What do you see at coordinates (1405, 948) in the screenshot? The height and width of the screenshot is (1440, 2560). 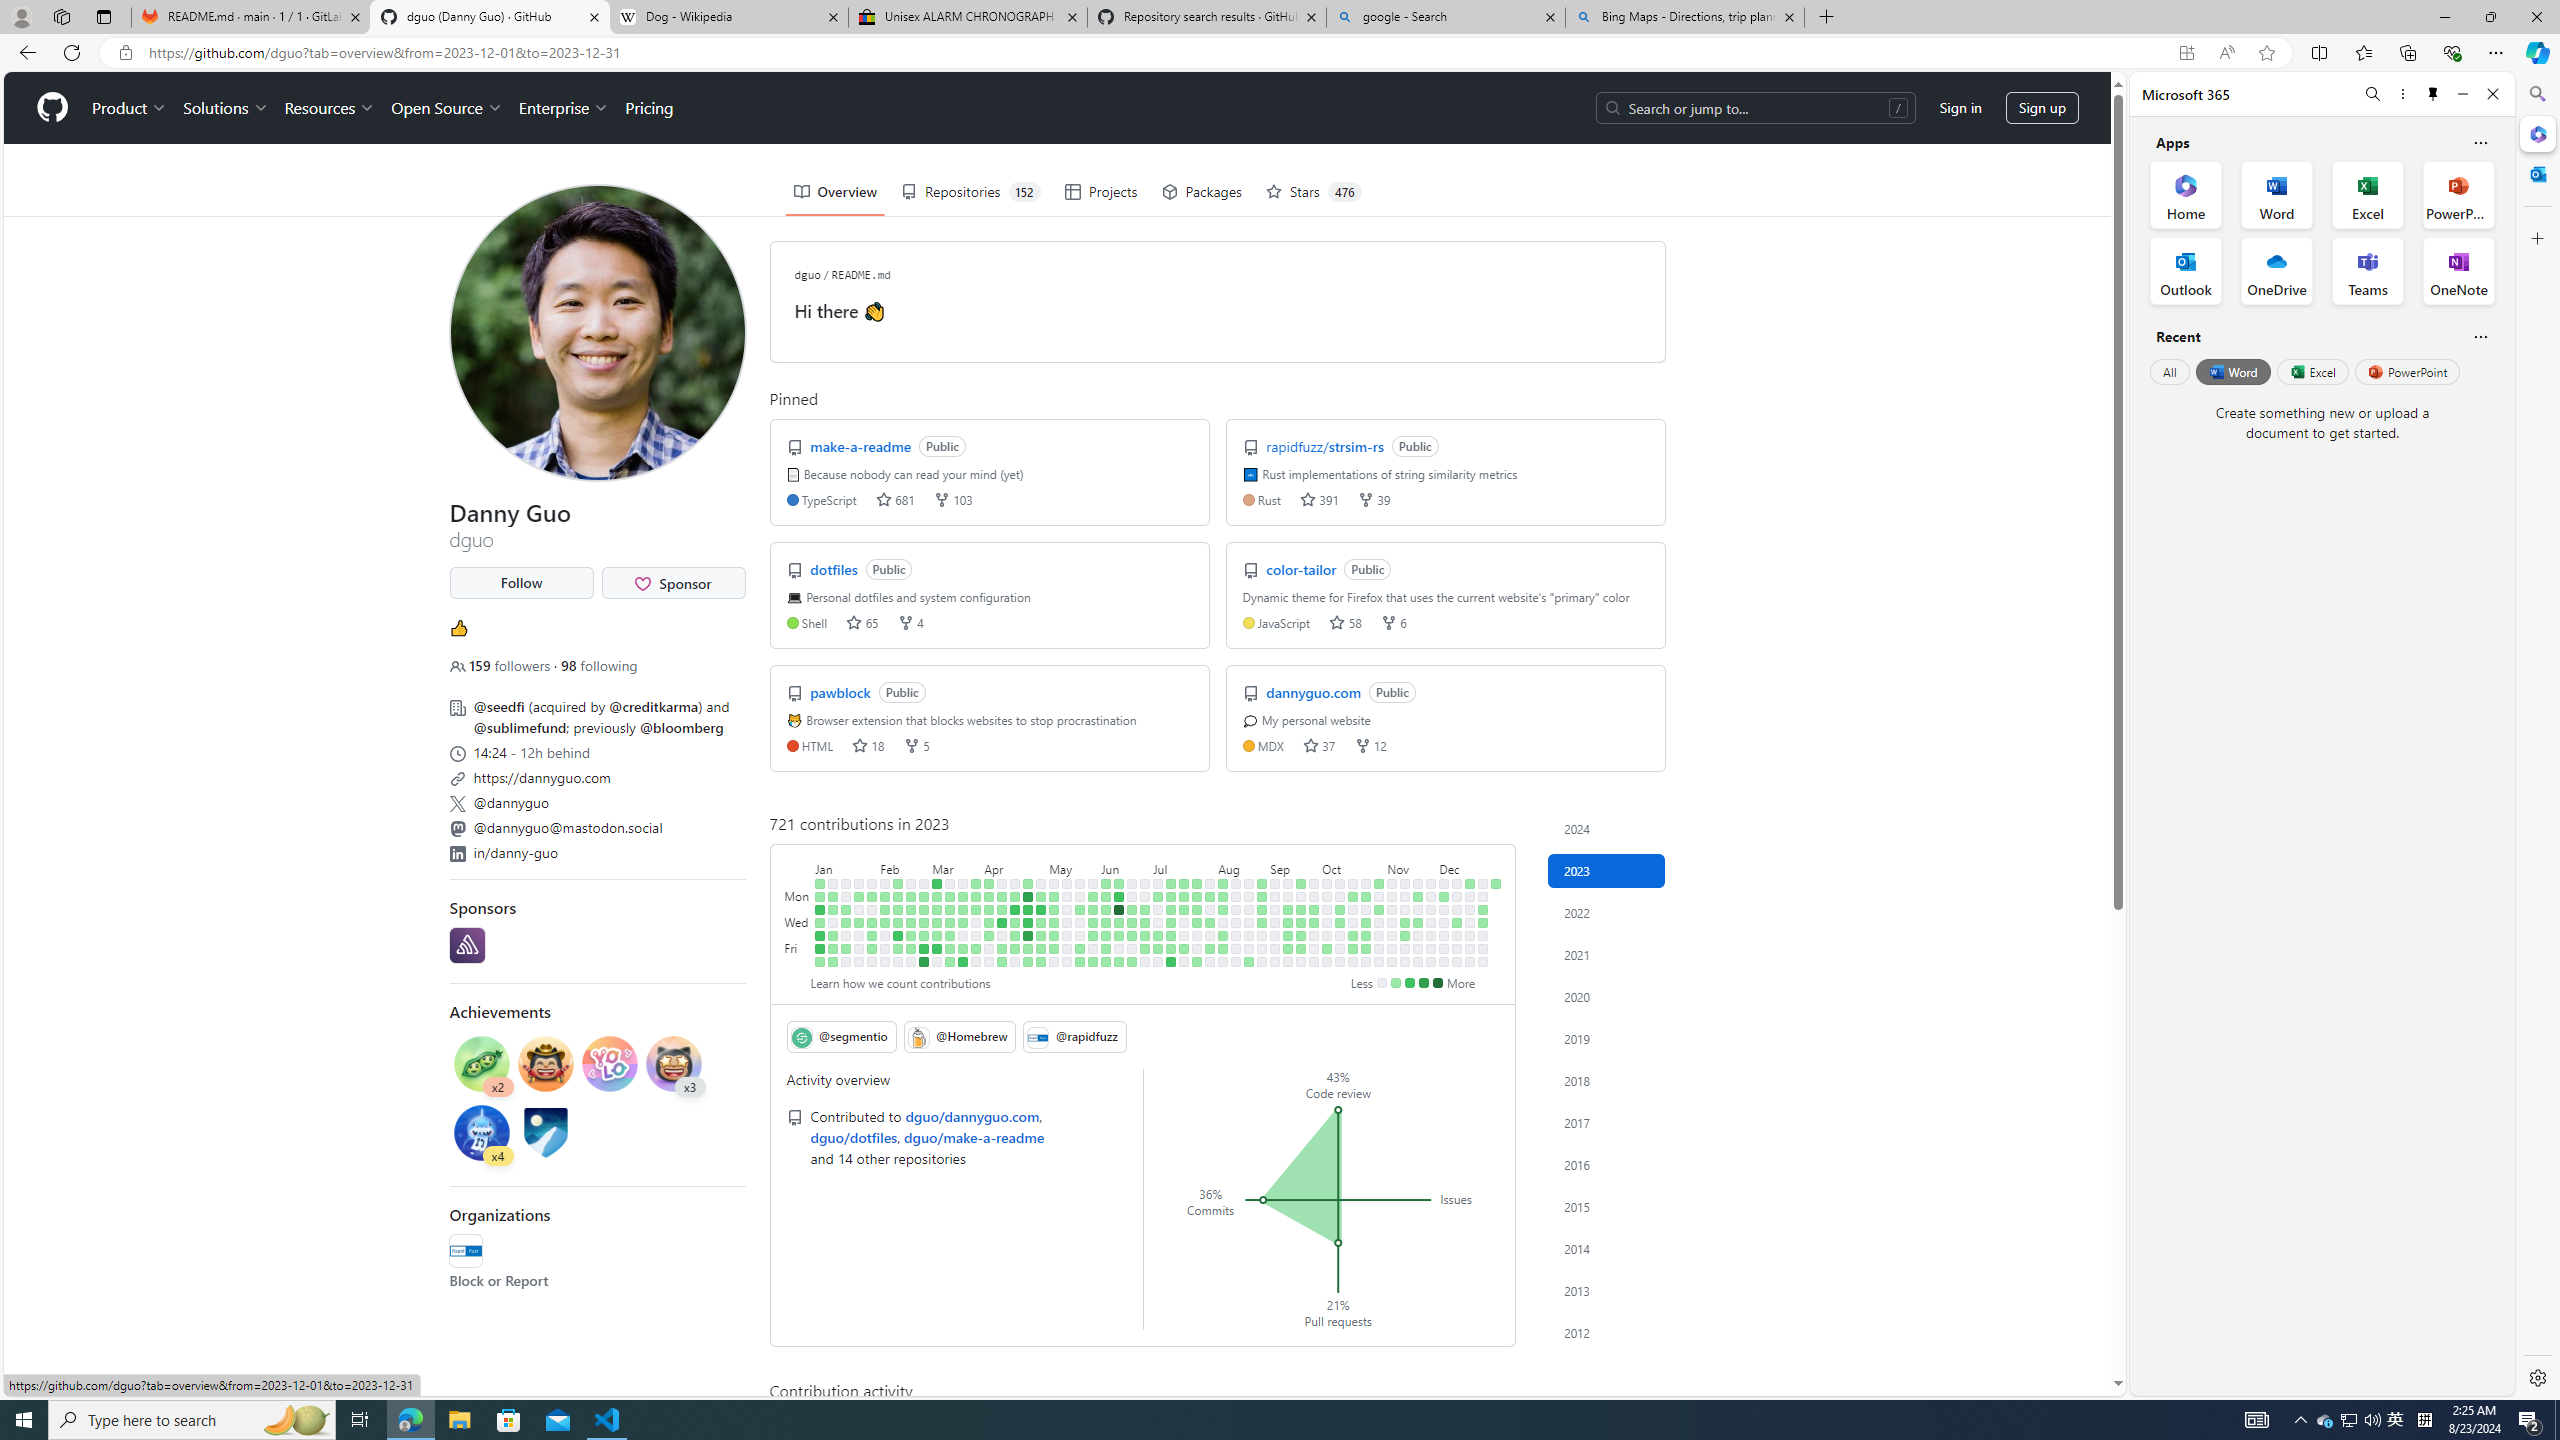 I see `No contributions on November 17th.` at bounding box center [1405, 948].